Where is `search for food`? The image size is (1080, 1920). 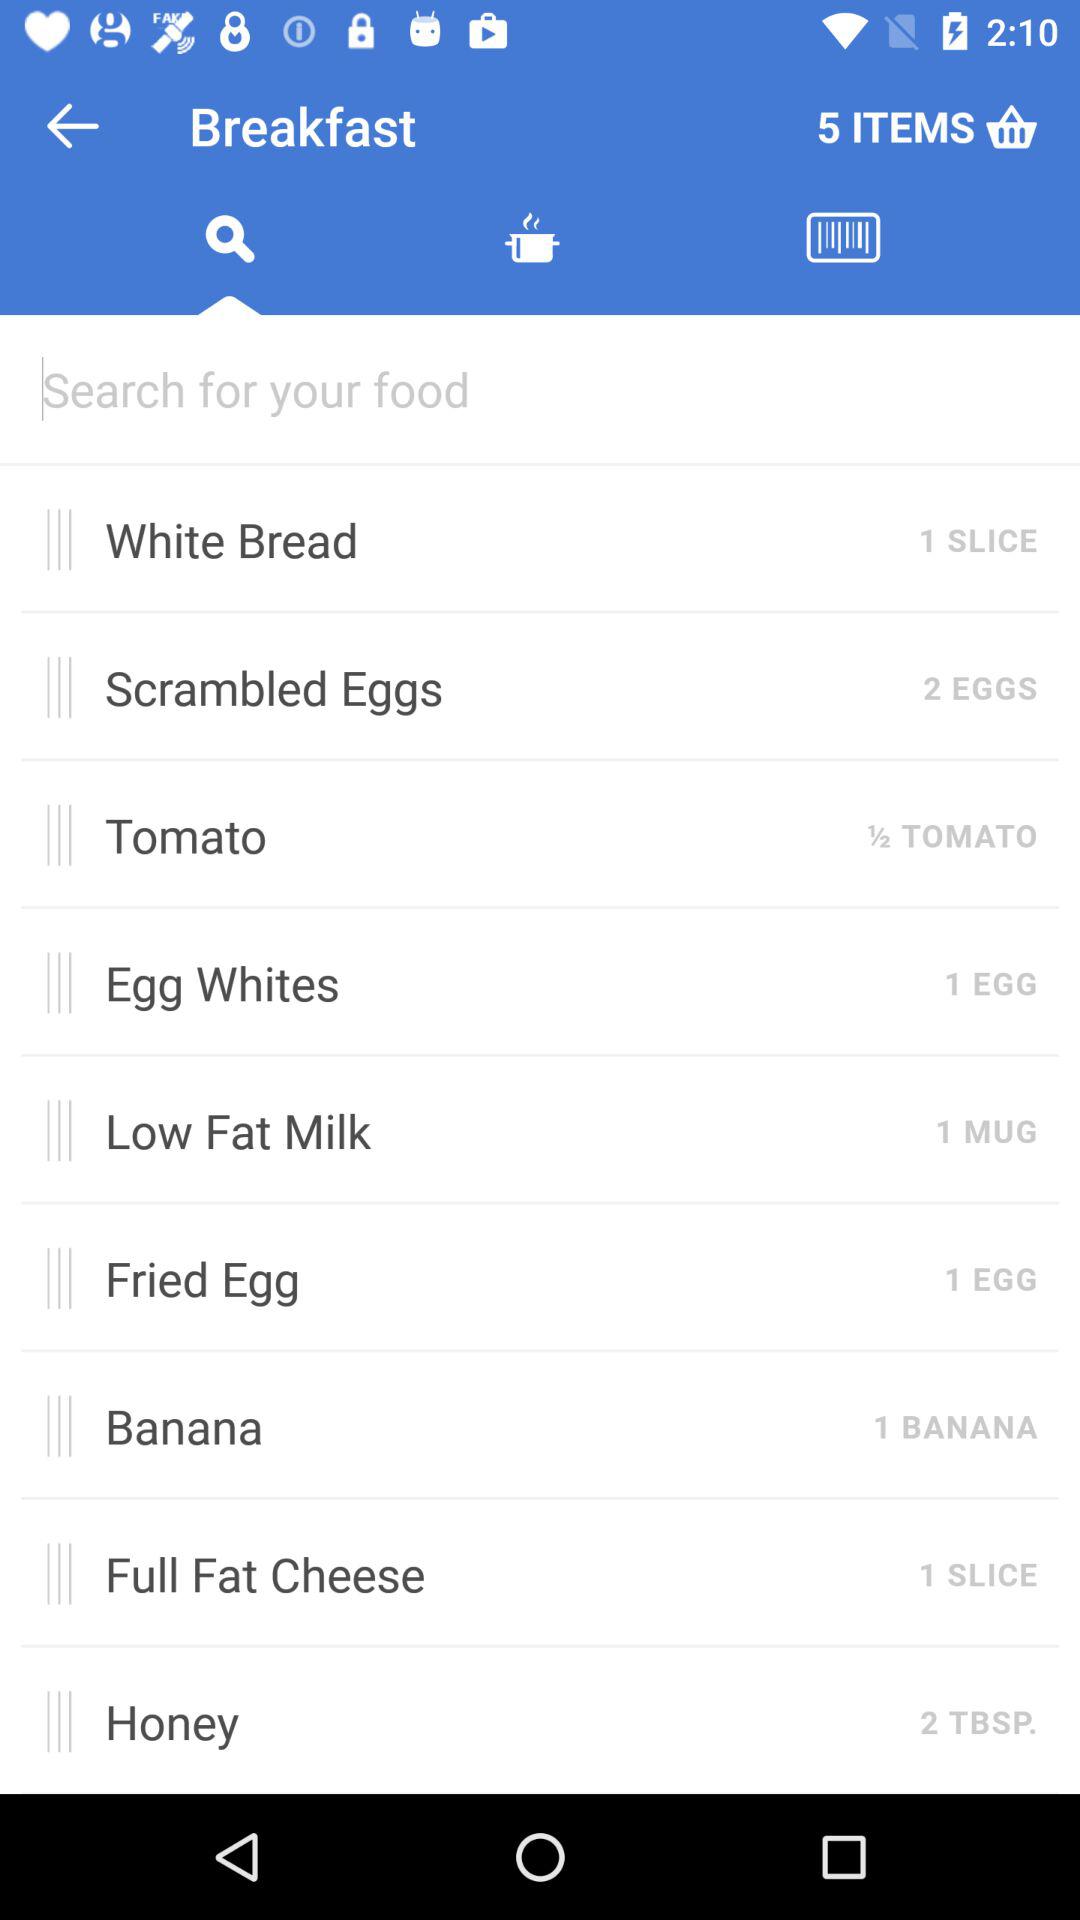 search for food is located at coordinates (229, 262).